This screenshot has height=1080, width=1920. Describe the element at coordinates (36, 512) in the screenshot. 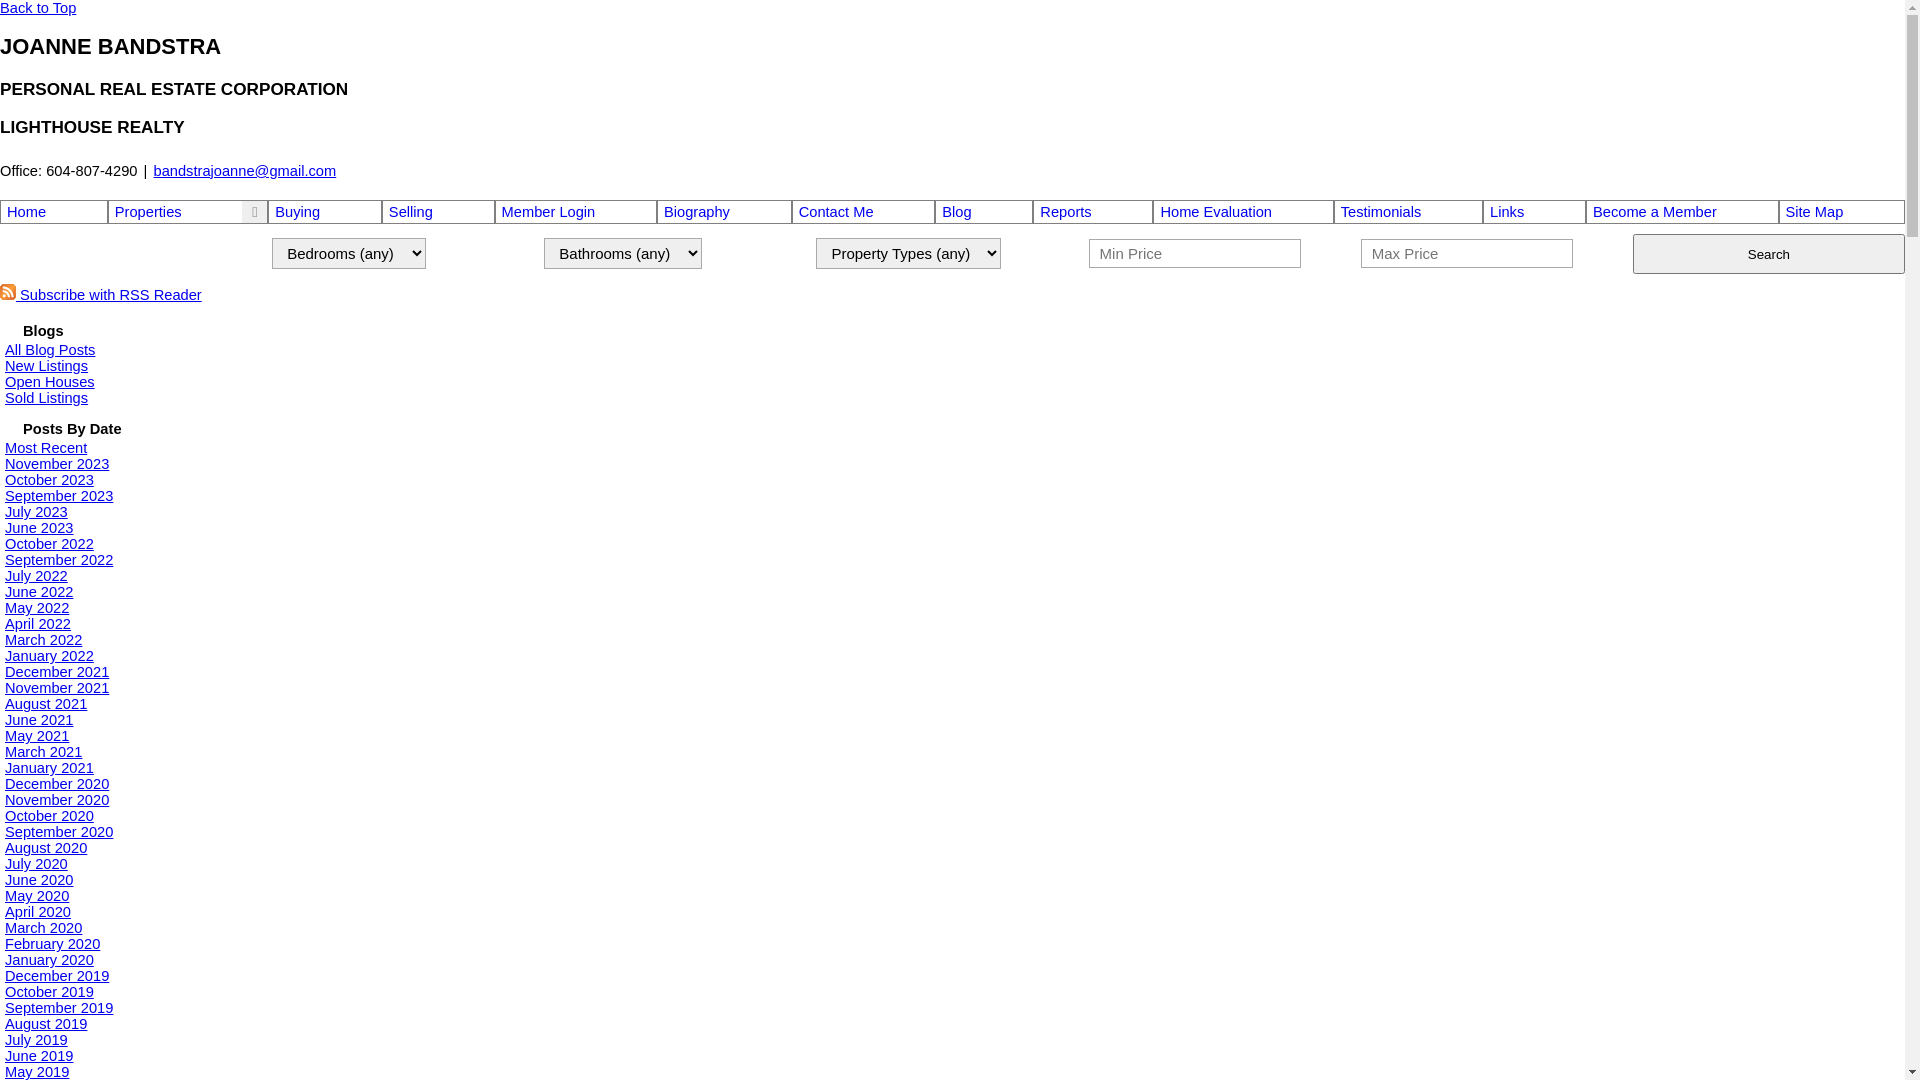

I see `July 2023` at that location.